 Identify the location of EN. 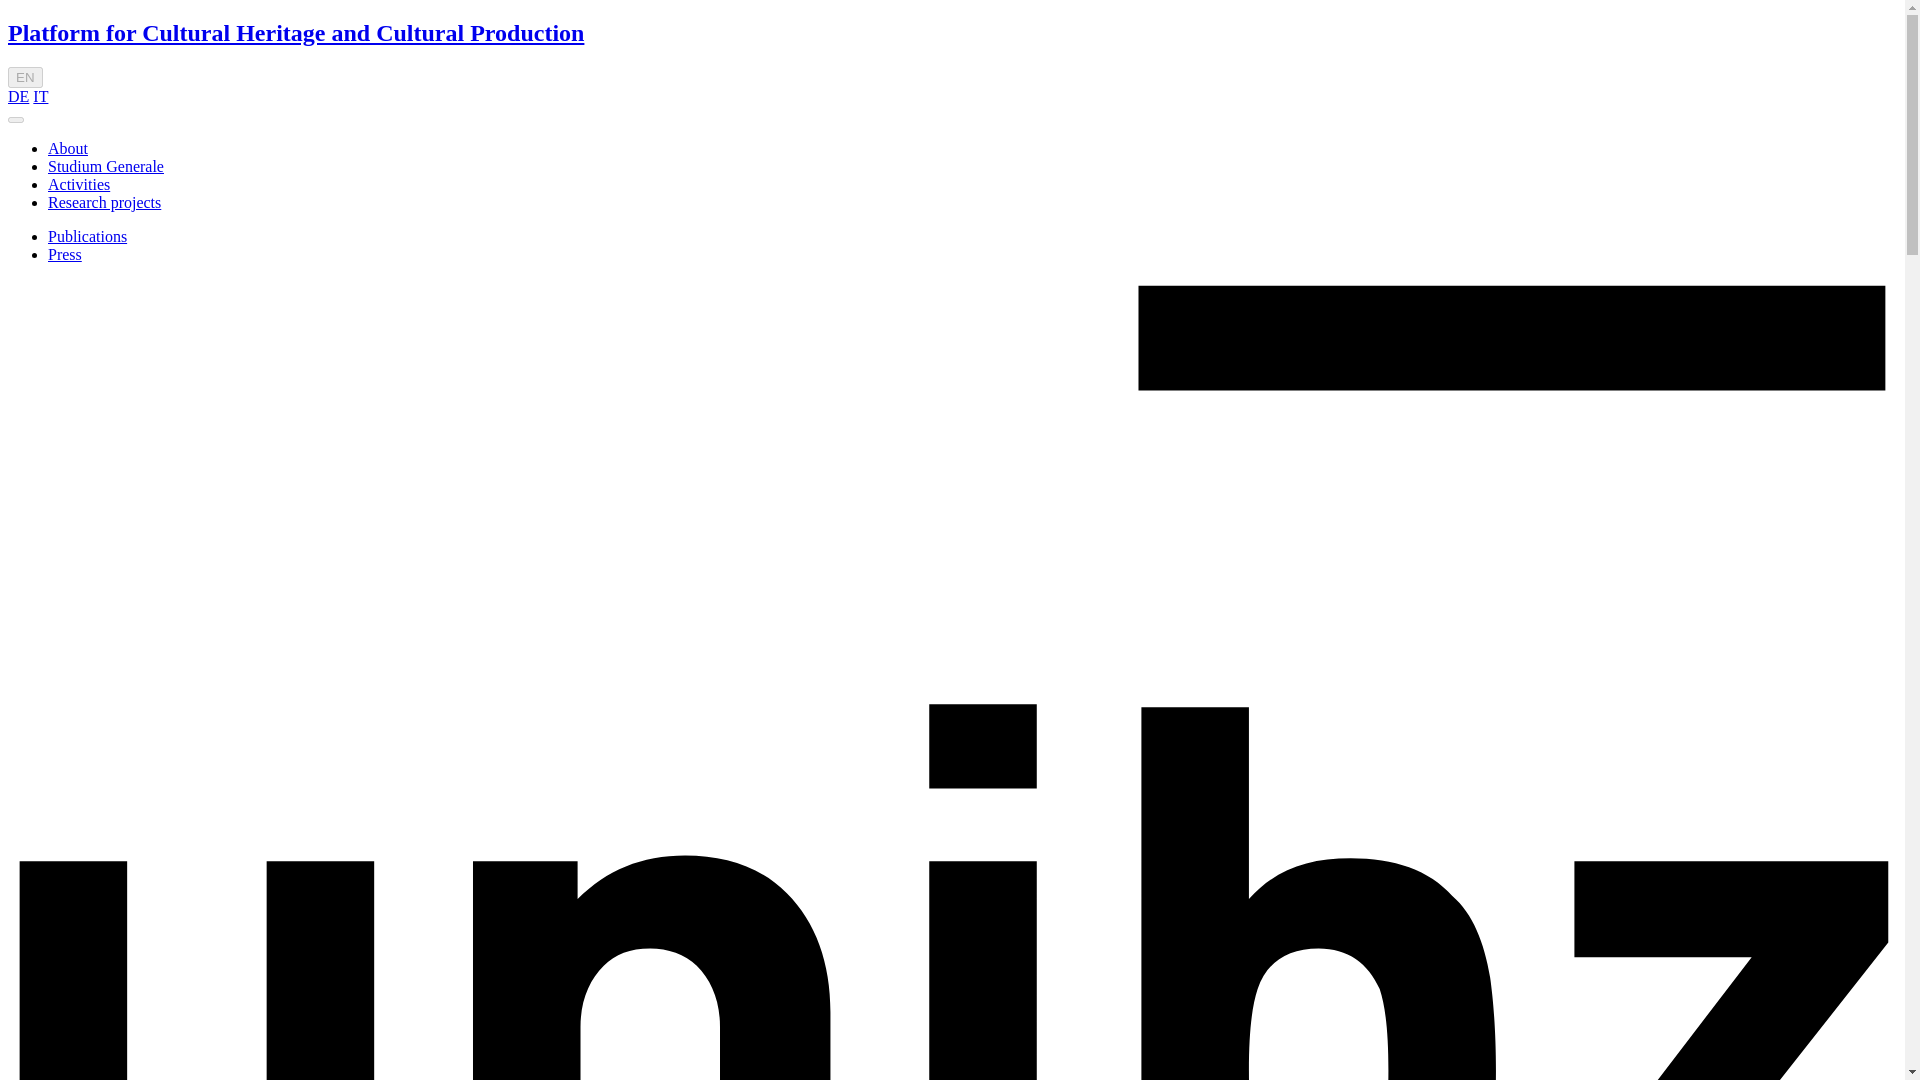
(24, 76).